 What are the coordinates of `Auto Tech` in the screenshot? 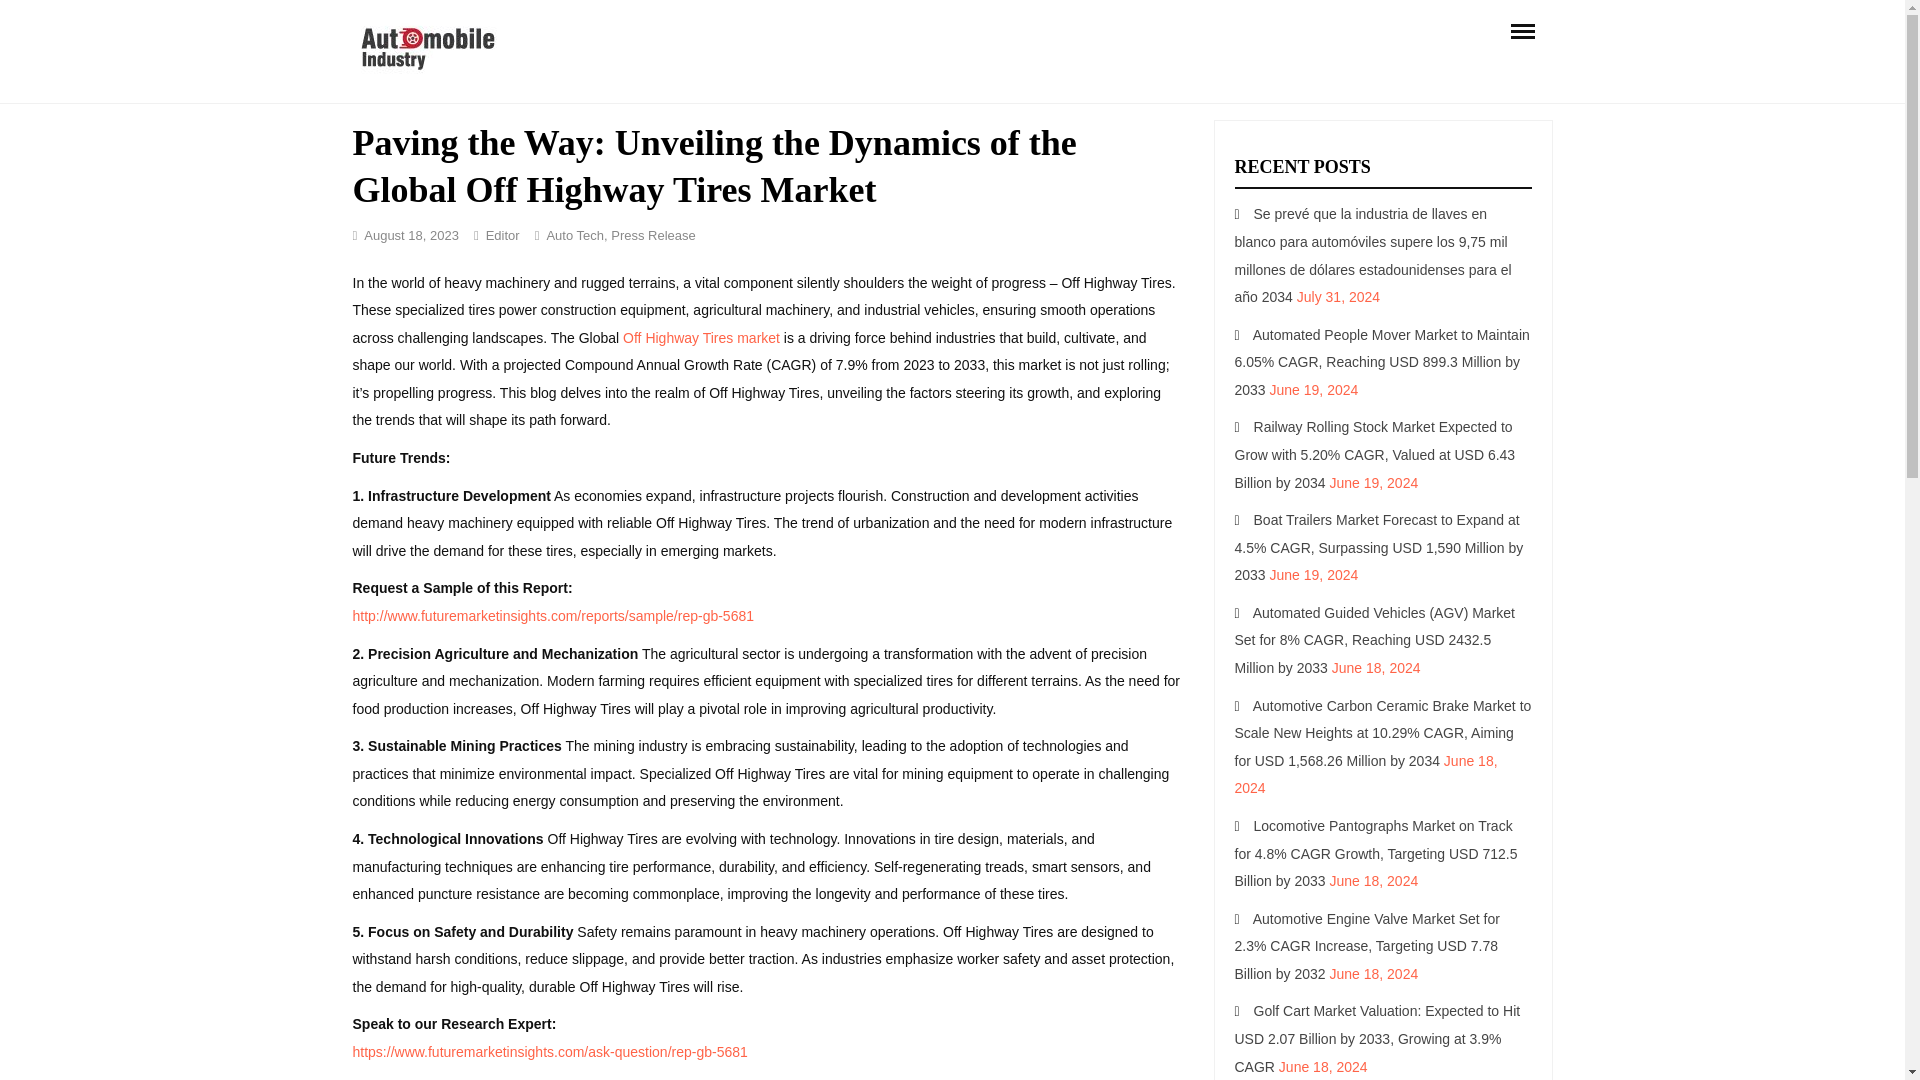 It's located at (574, 235).